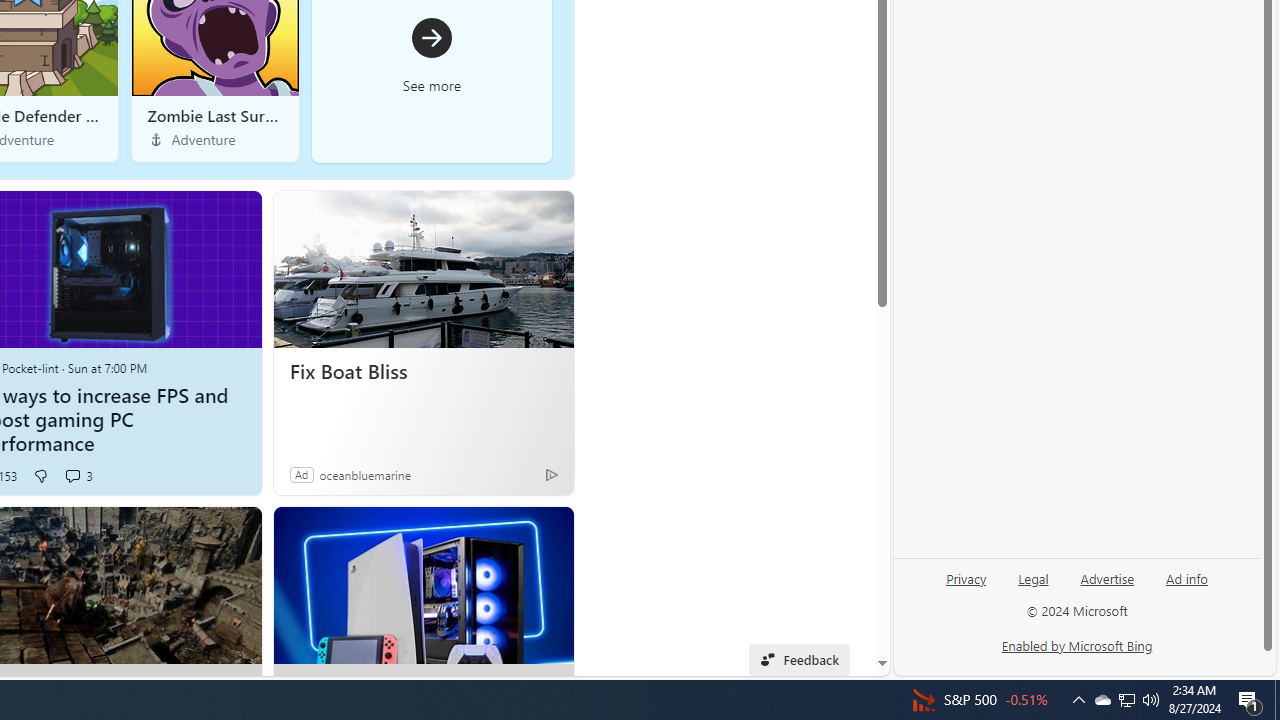 The width and height of the screenshot is (1280, 720). Describe the element at coordinates (364, 474) in the screenshot. I see `oceanbluemarine` at that location.